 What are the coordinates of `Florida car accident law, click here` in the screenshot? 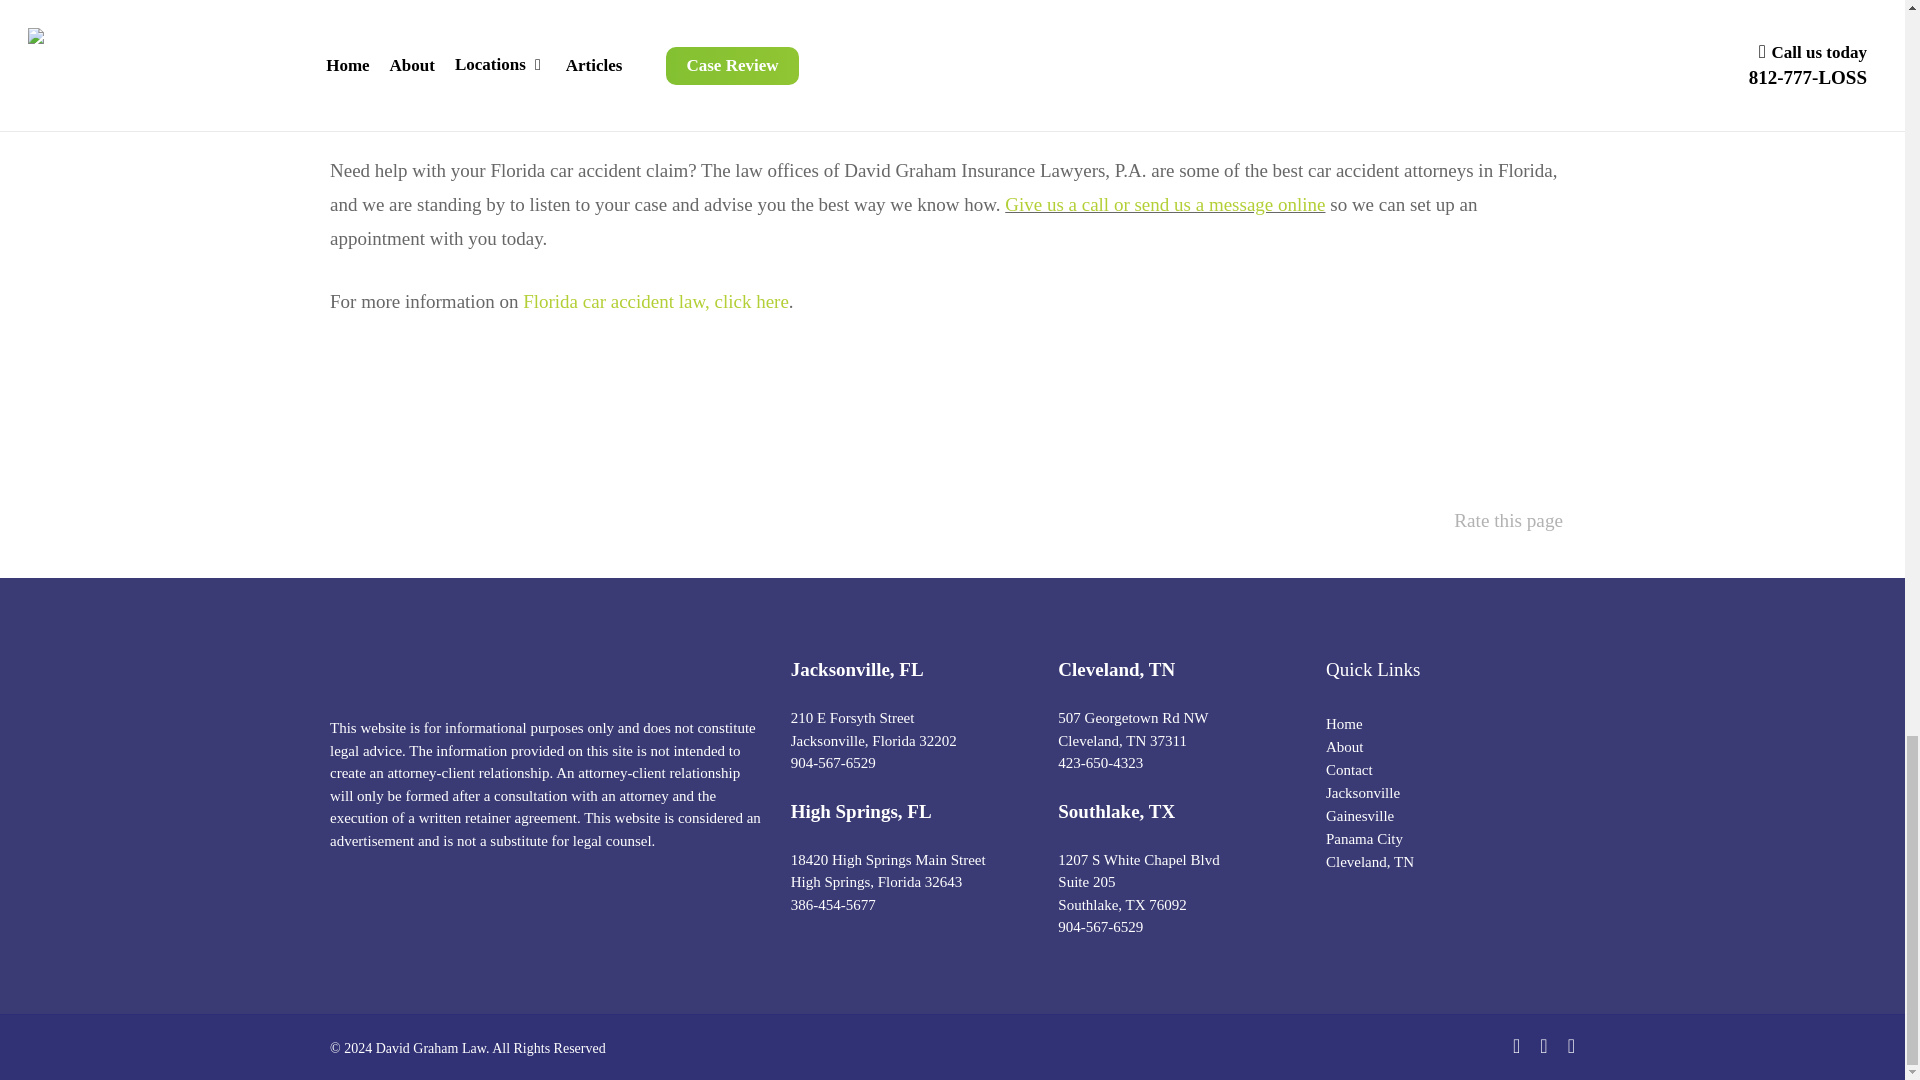 It's located at (656, 300).